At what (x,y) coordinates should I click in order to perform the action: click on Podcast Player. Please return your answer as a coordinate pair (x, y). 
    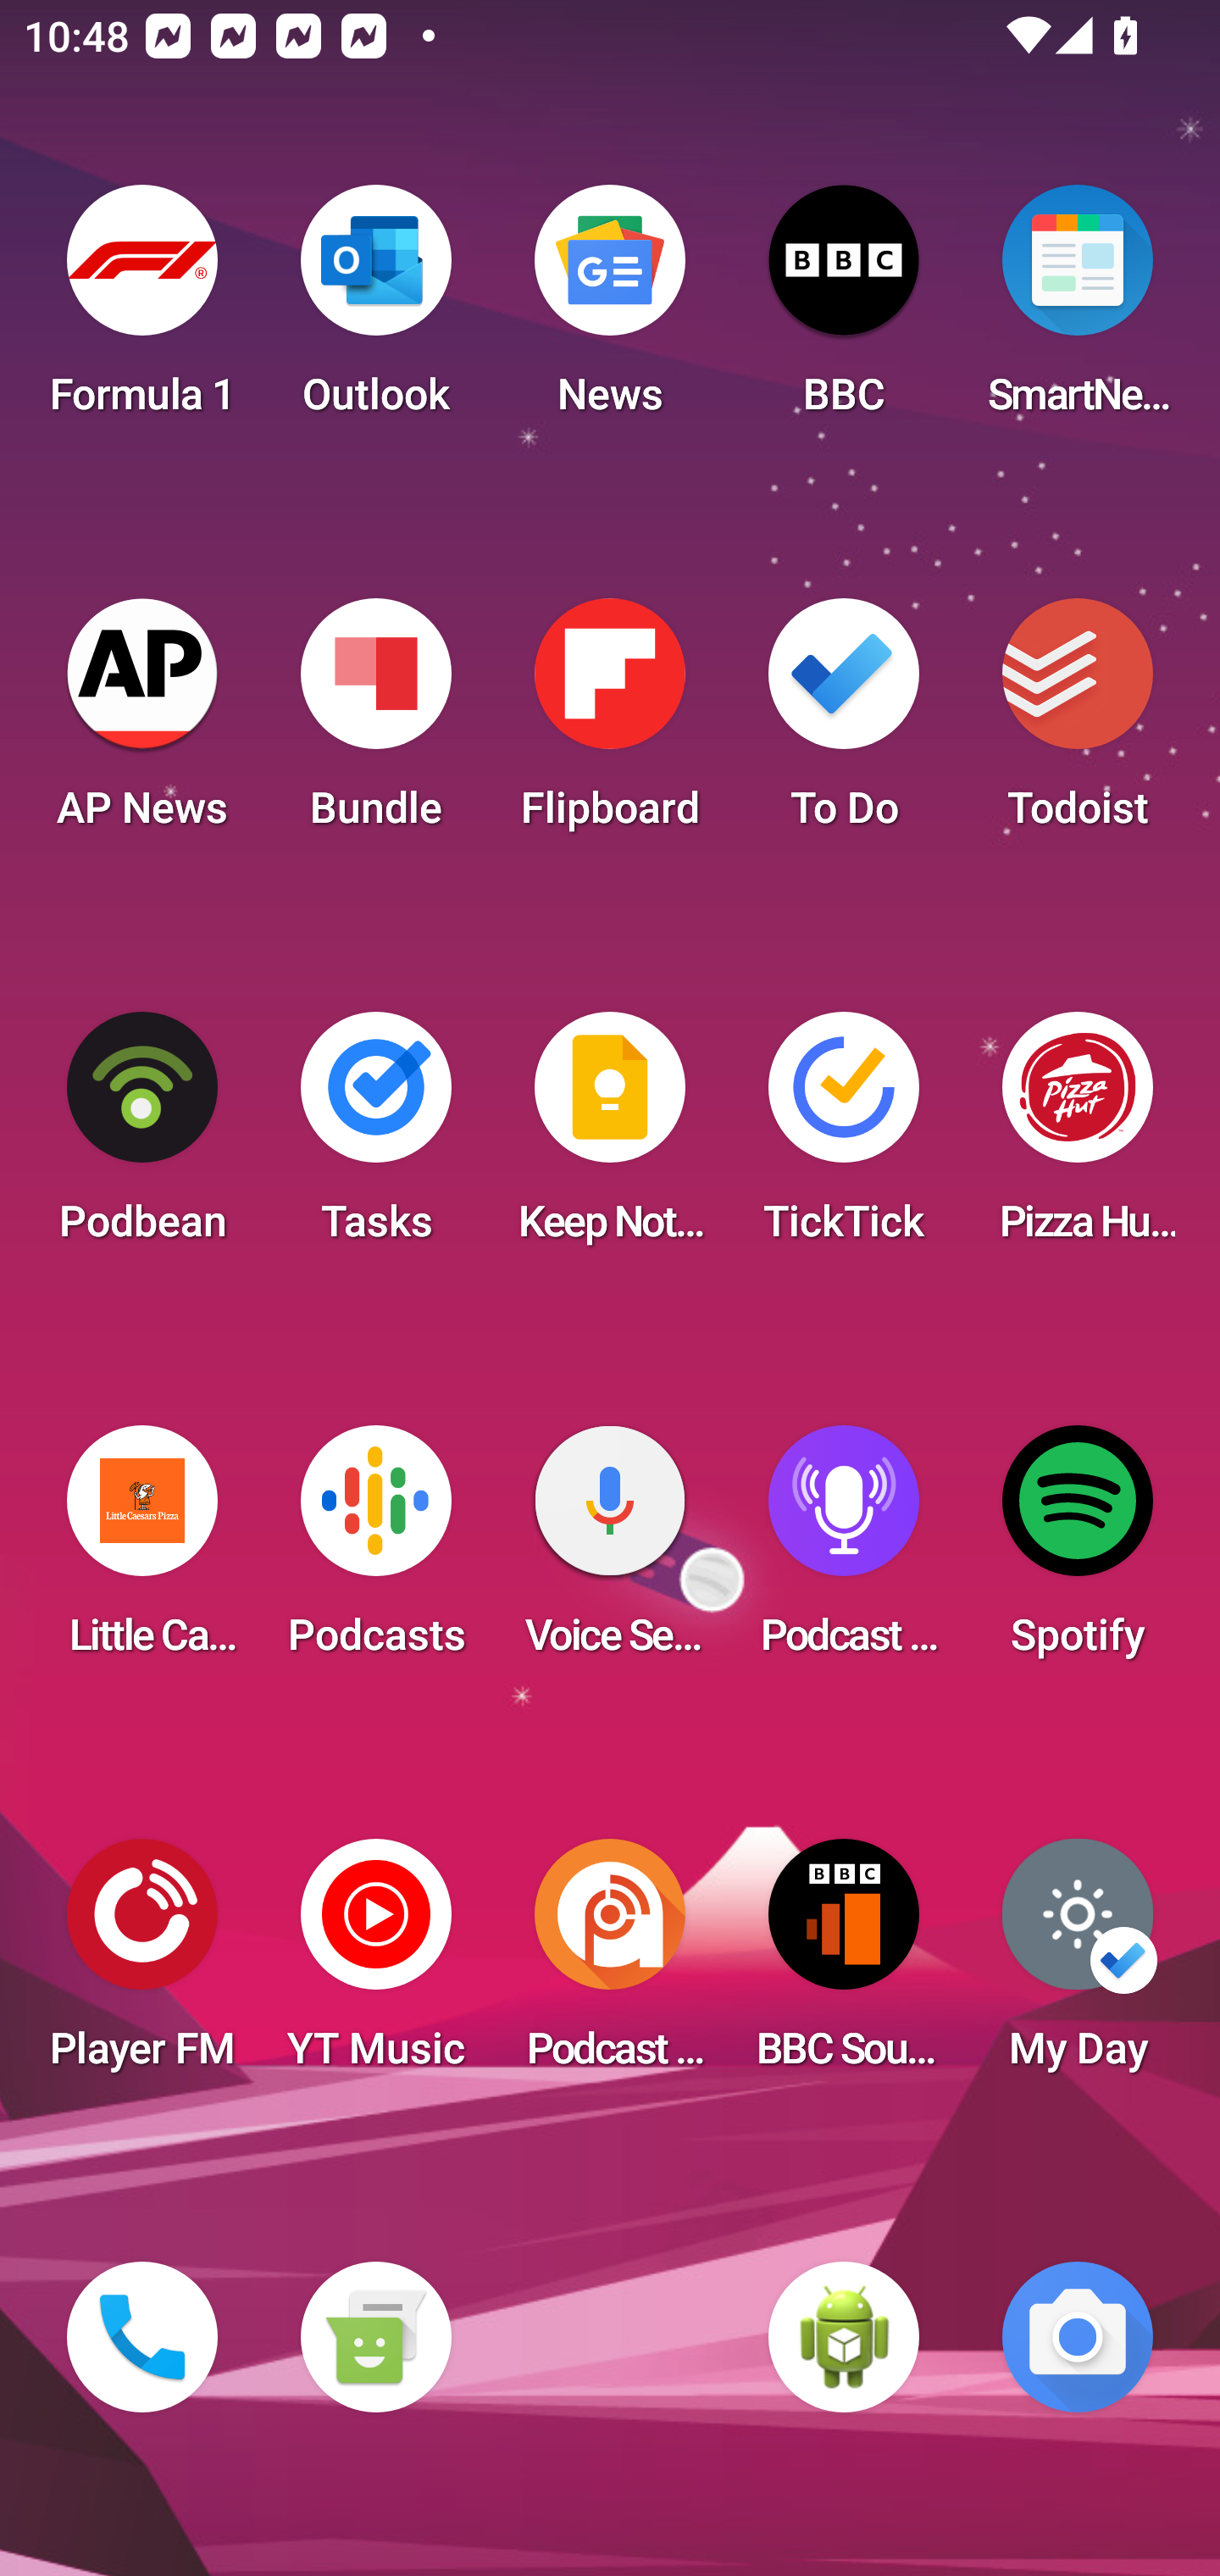
    Looking at the image, I should click on (844, 1551).